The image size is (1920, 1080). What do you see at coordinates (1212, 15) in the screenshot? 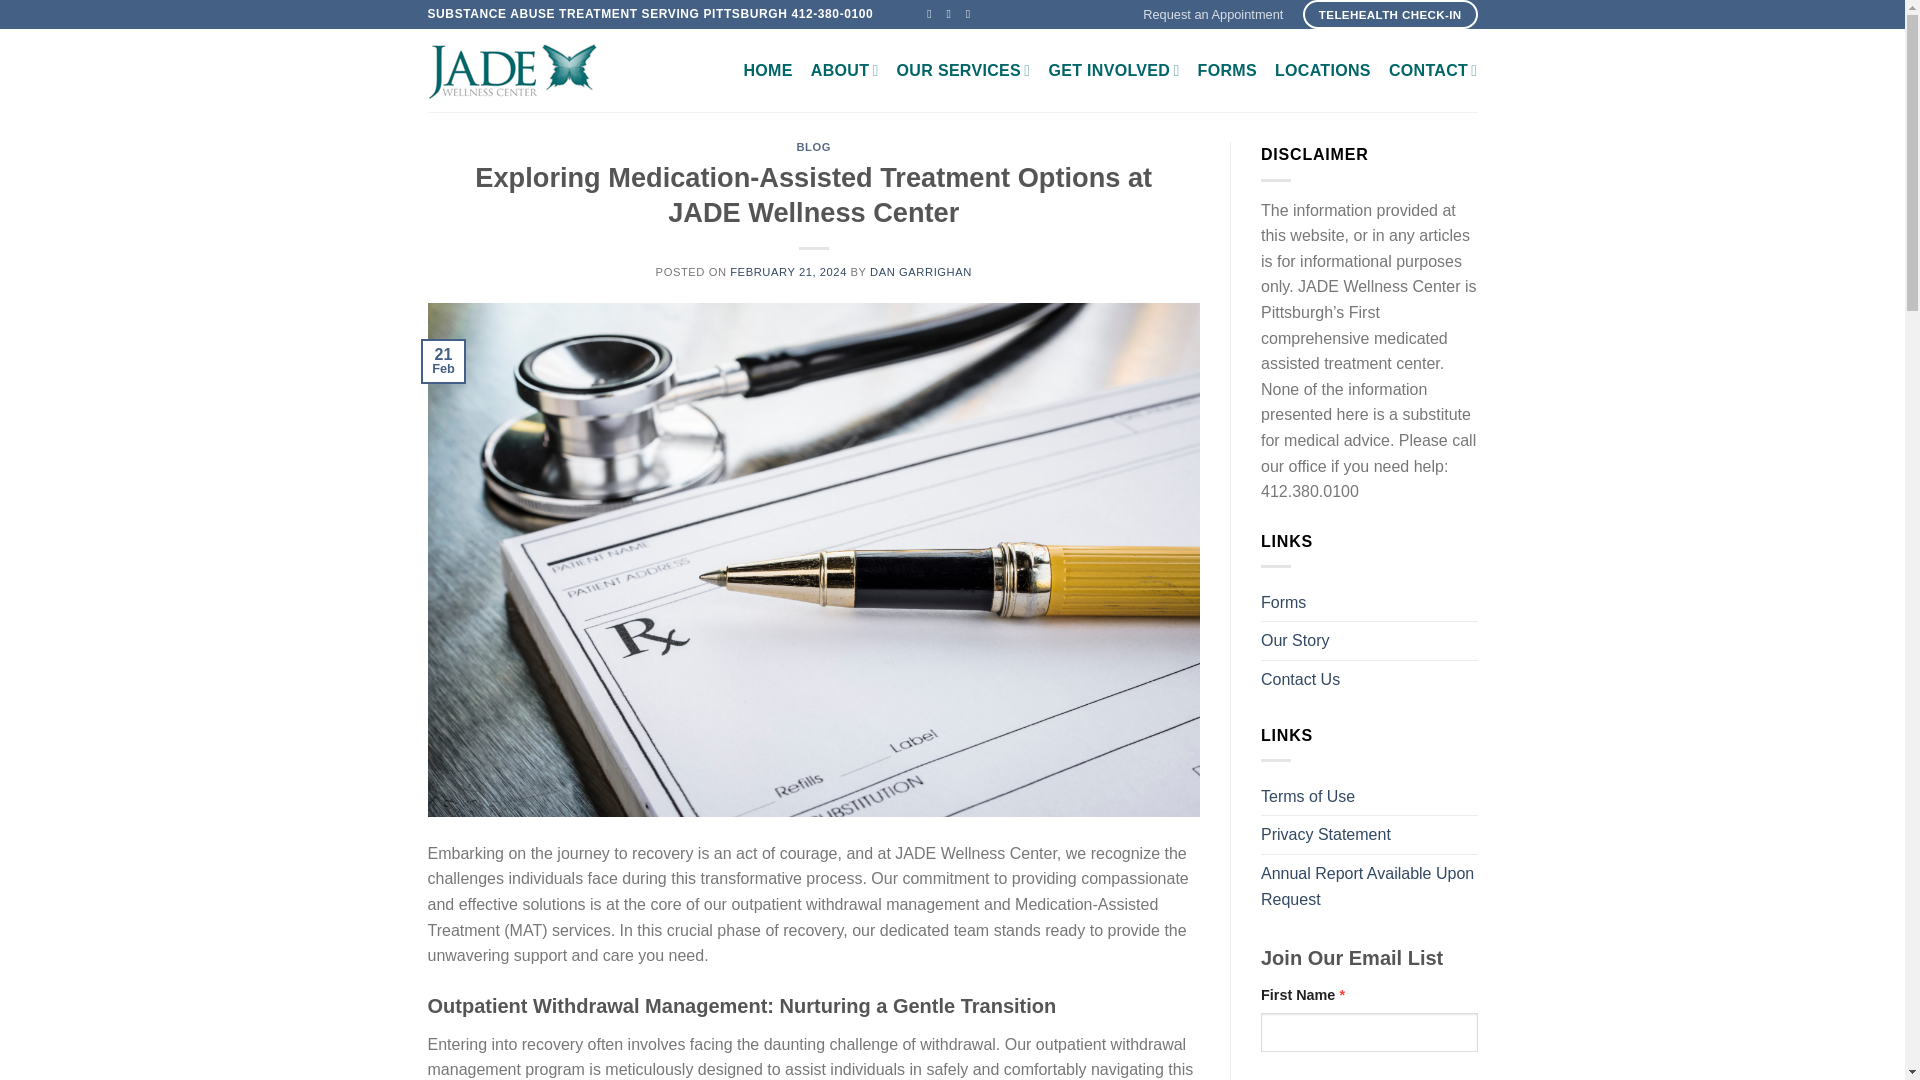
I see `Request an Appointment` at bounding box center [1212, 15].